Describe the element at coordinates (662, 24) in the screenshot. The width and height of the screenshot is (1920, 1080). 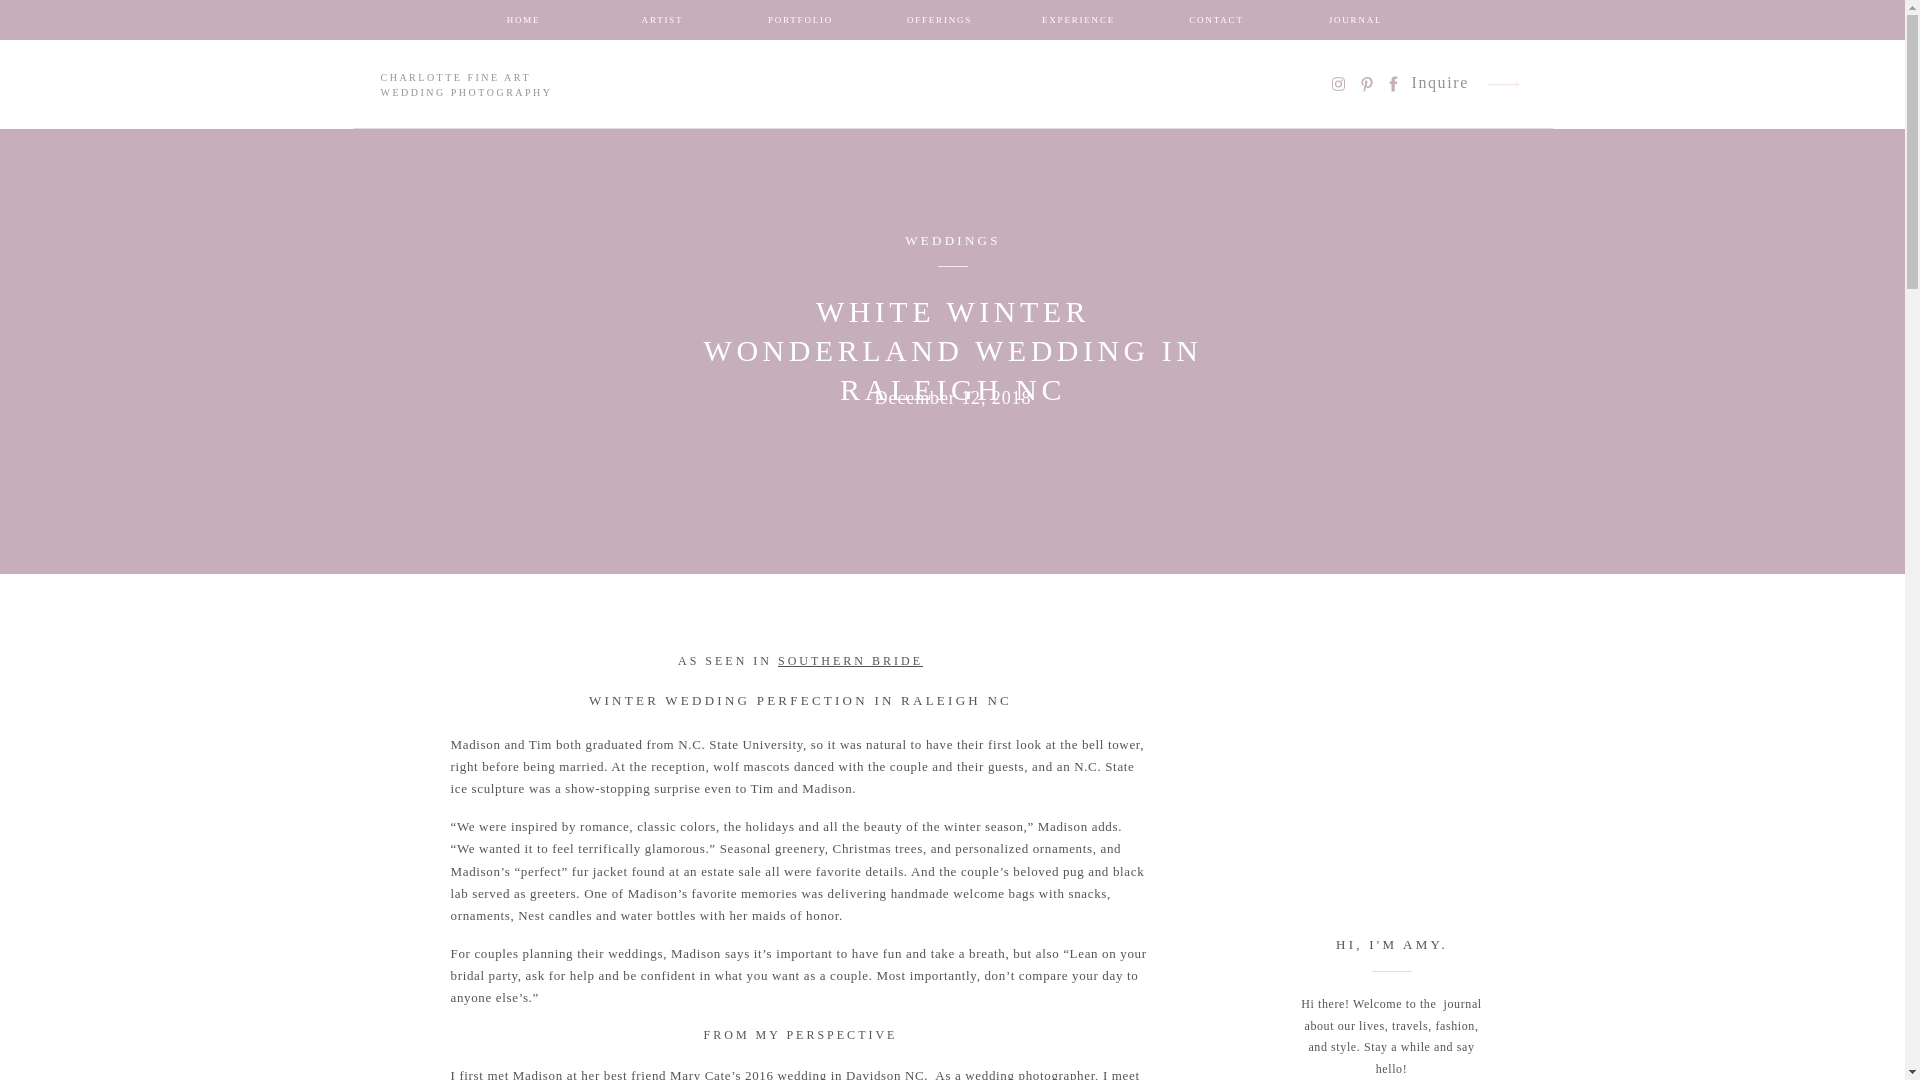
I see `ARTIST` at that location.